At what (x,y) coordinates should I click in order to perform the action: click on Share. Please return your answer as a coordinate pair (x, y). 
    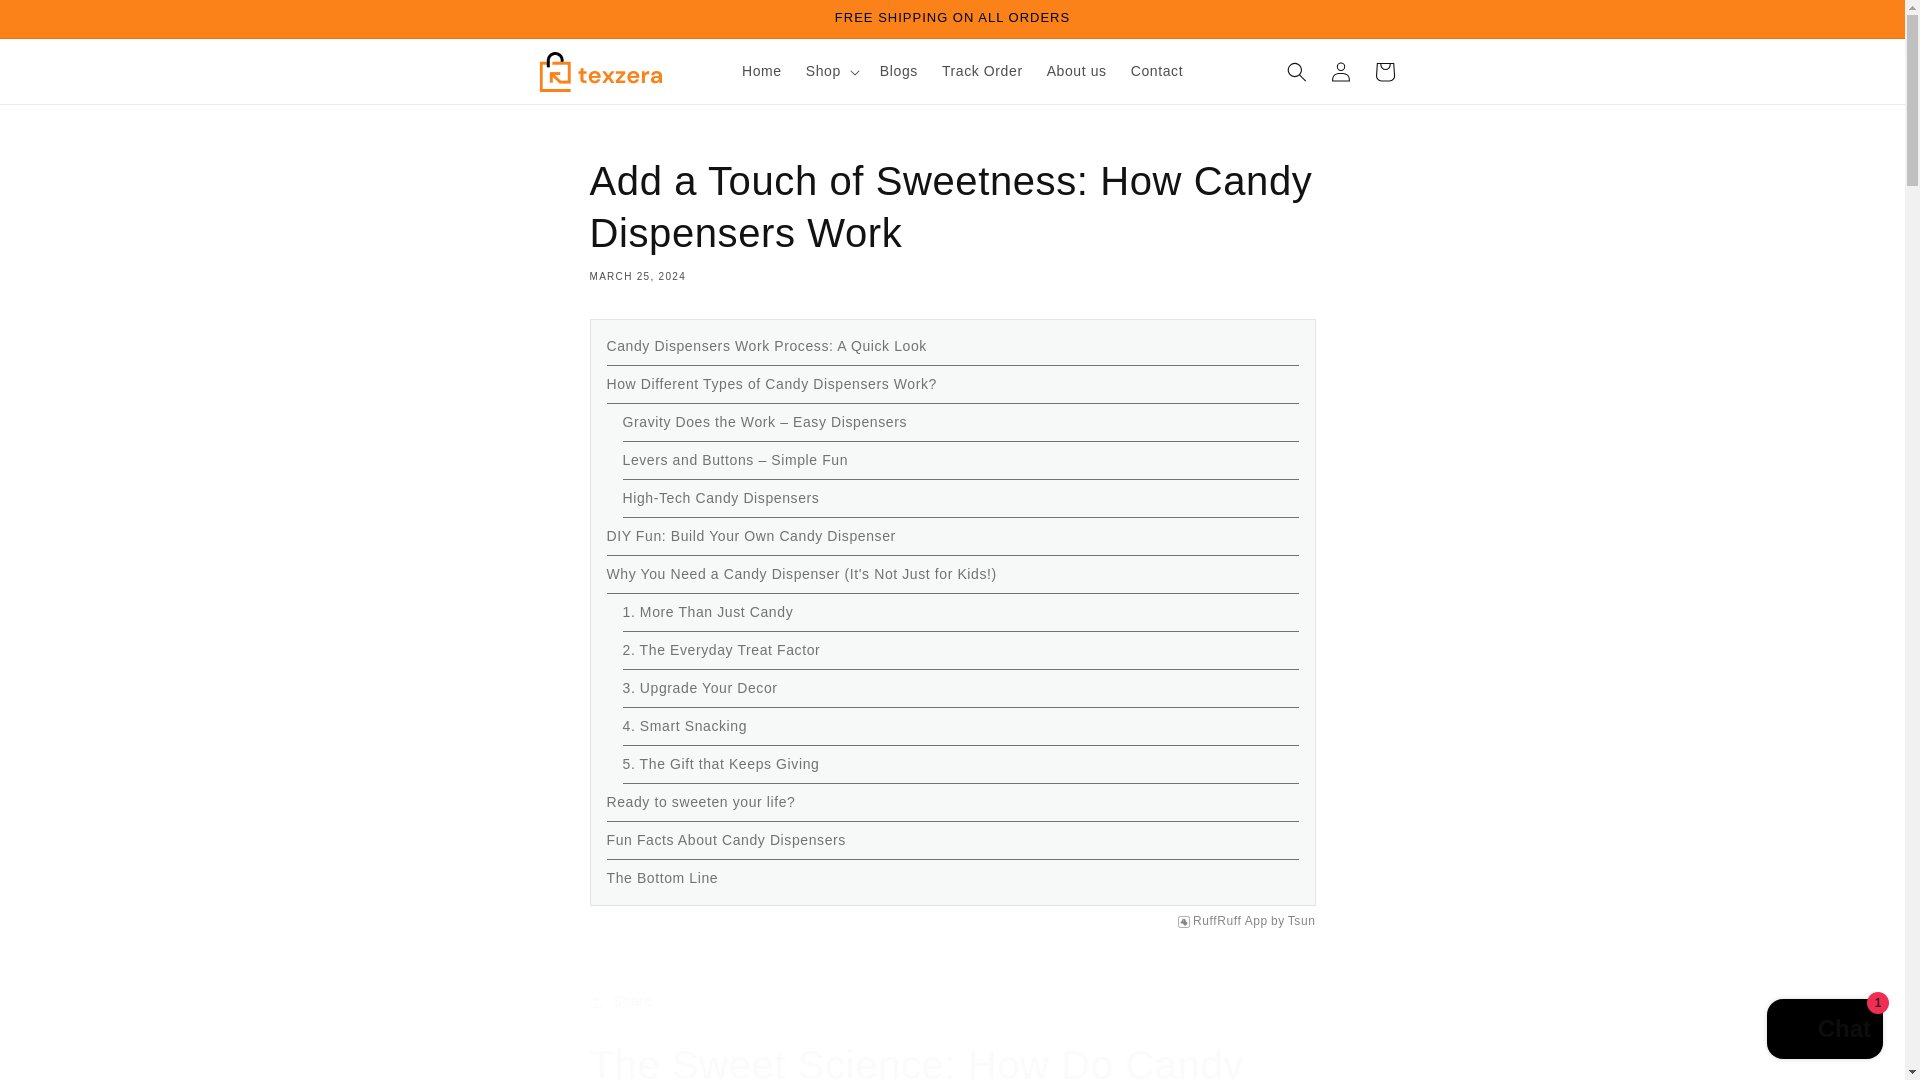
    Looking at the image, I should click on (952, 1001).